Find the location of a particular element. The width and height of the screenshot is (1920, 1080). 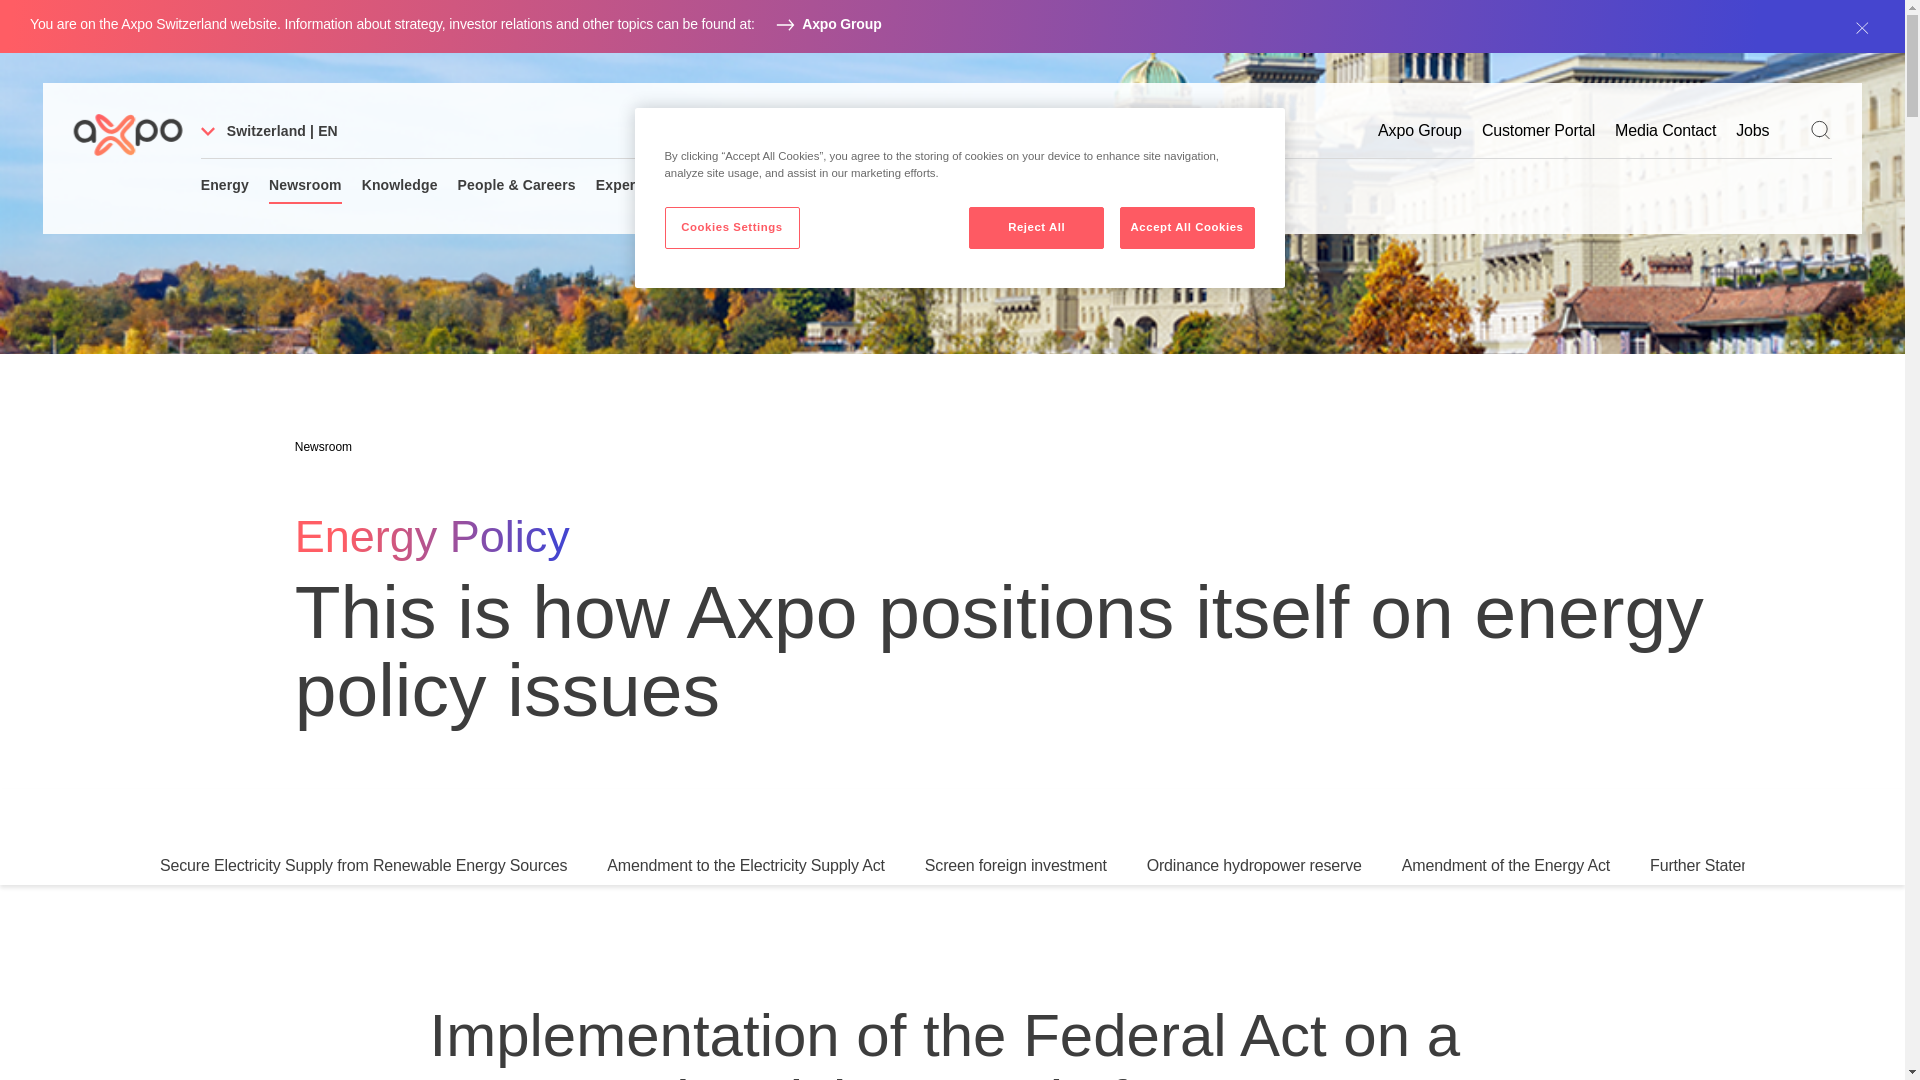

Jobs is located at coordinates (1752, 130).